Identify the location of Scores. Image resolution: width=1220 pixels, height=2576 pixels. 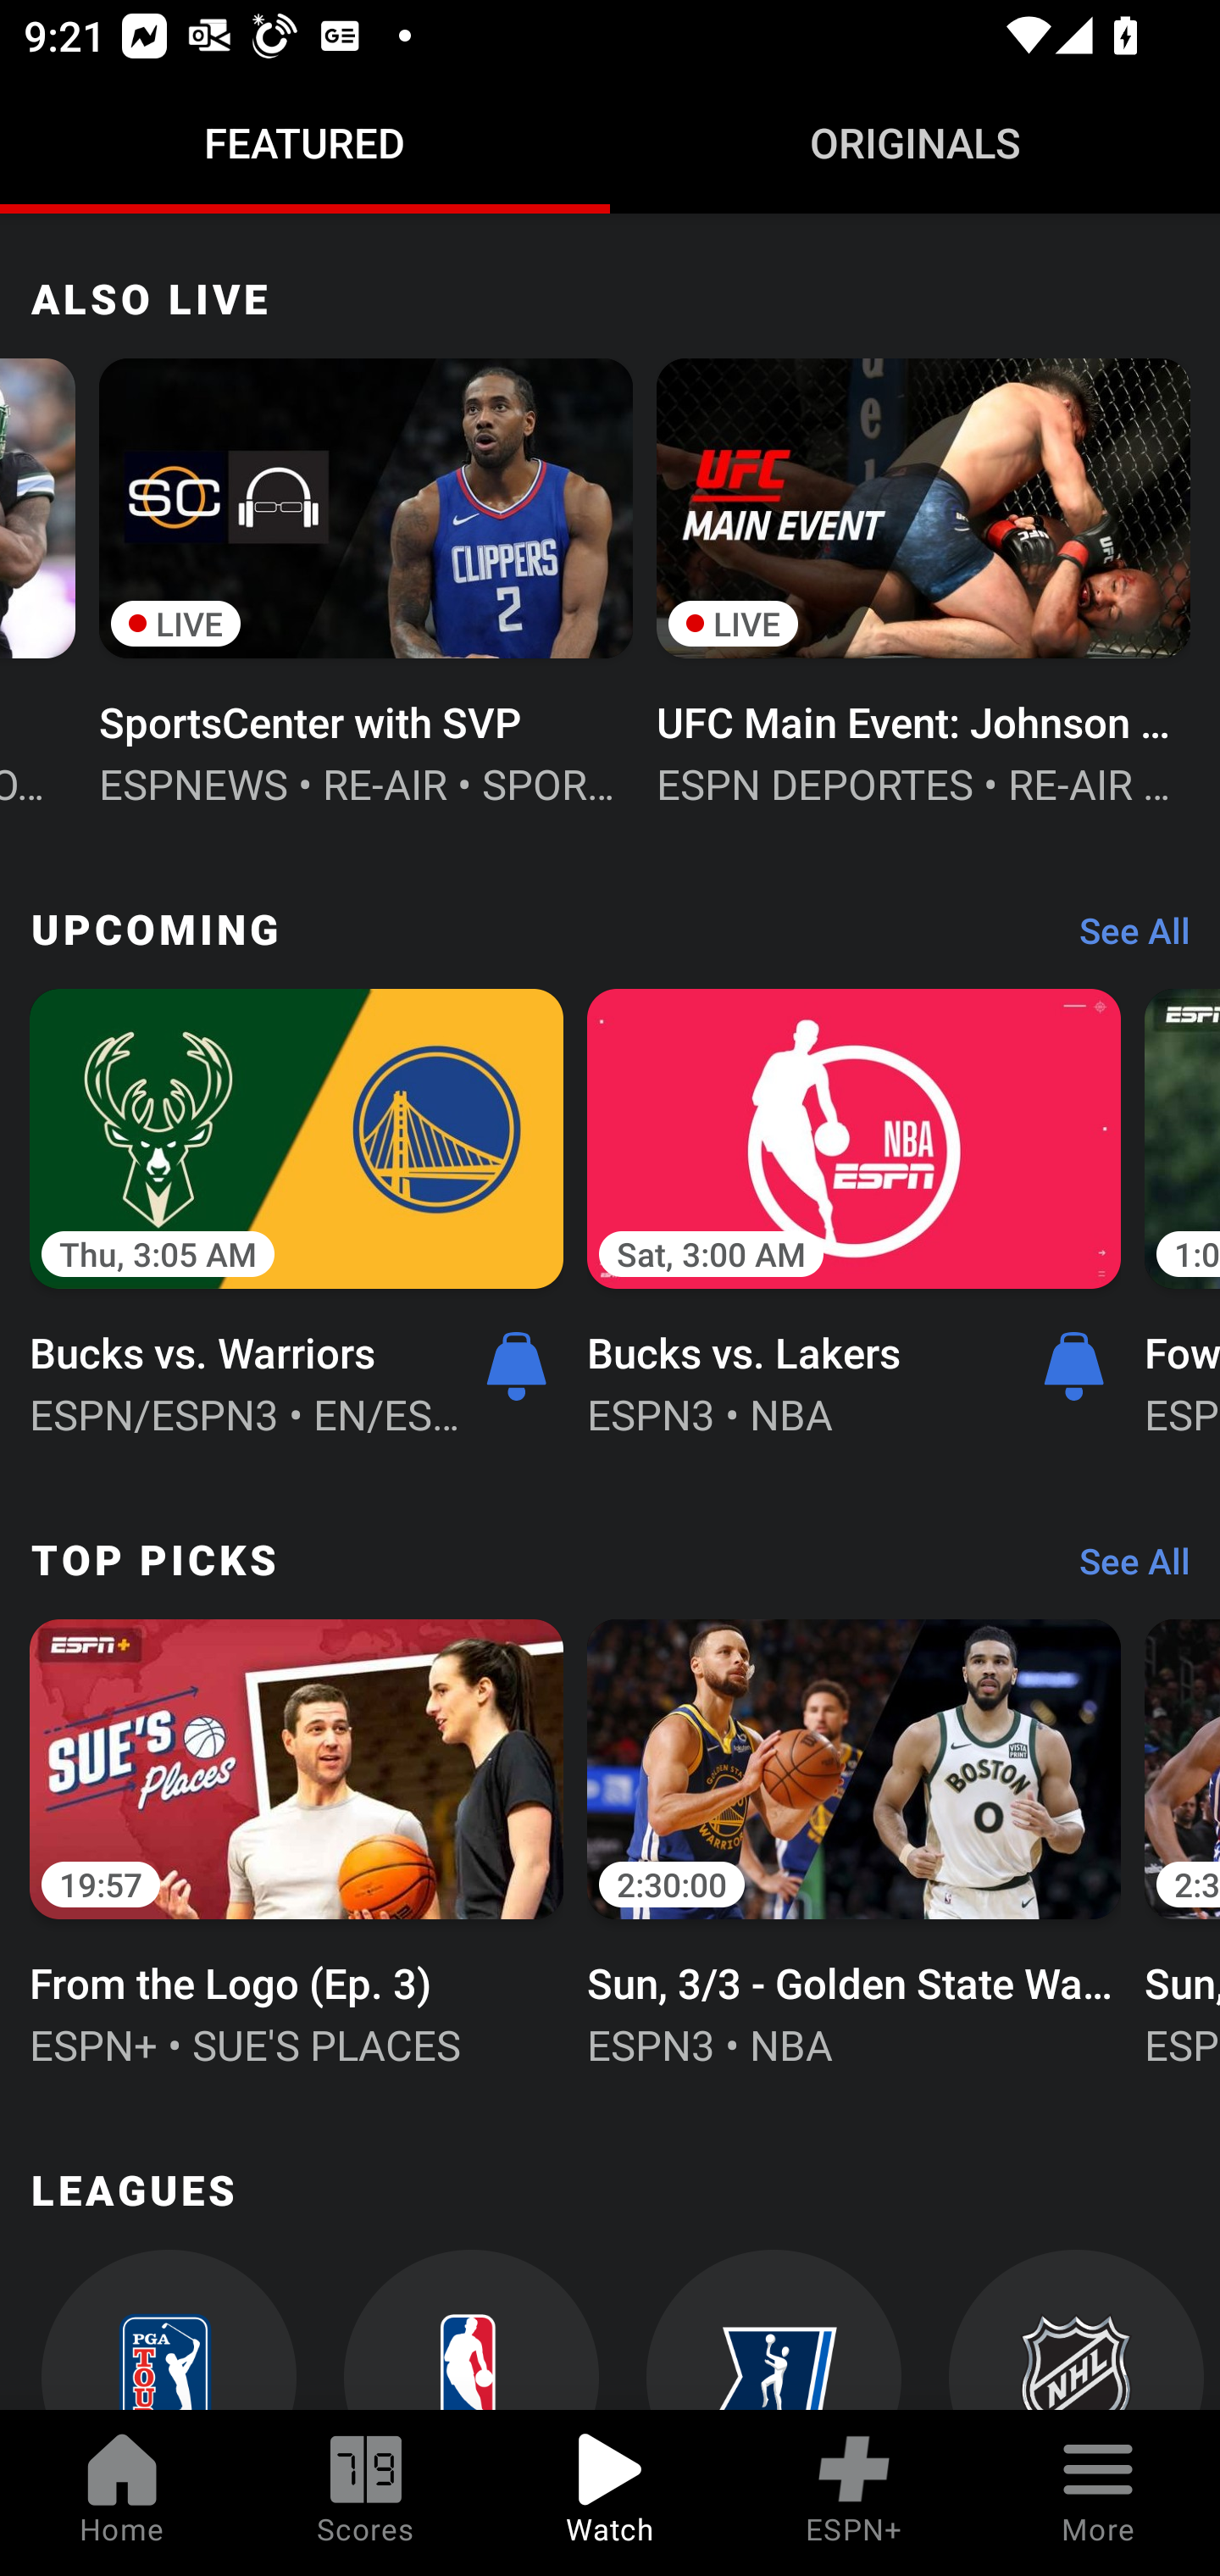
(366, 2493).